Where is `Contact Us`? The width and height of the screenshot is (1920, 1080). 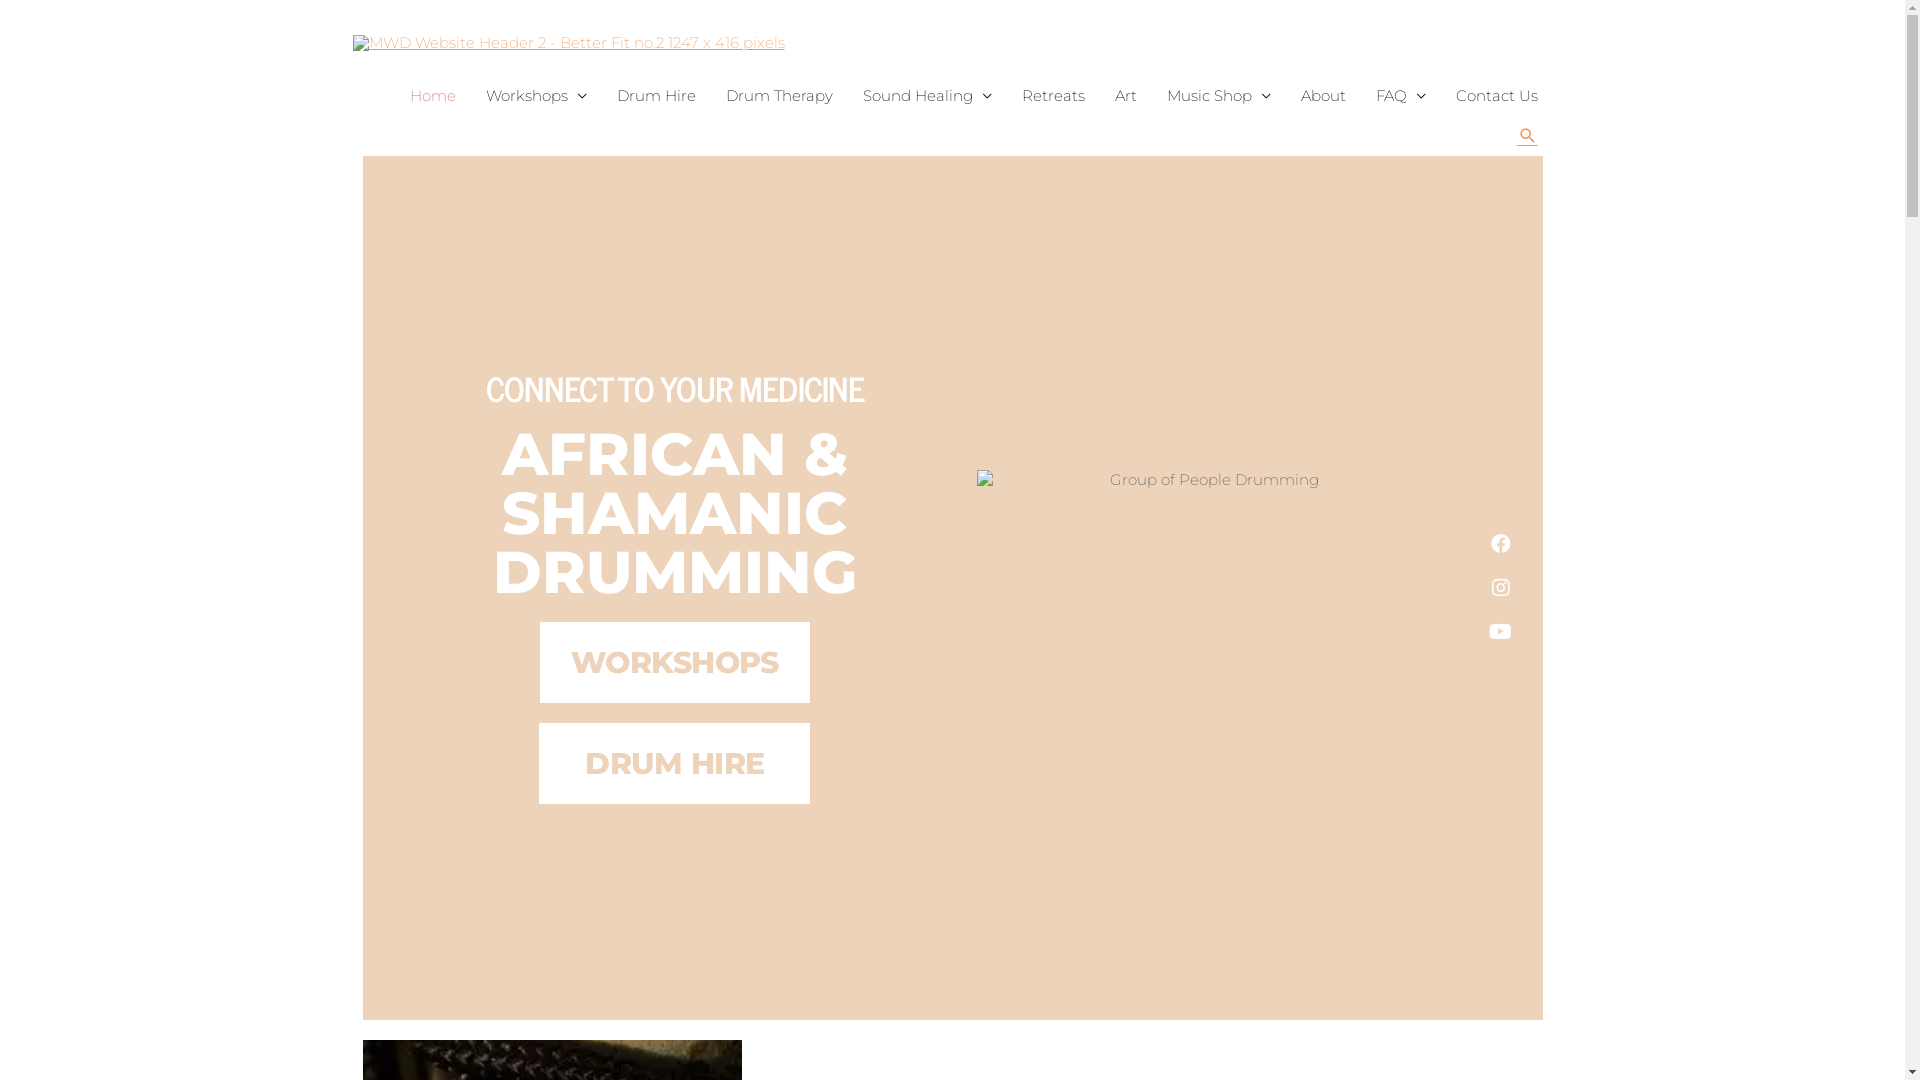 Contact Us is located at coordinates (1496, 96).